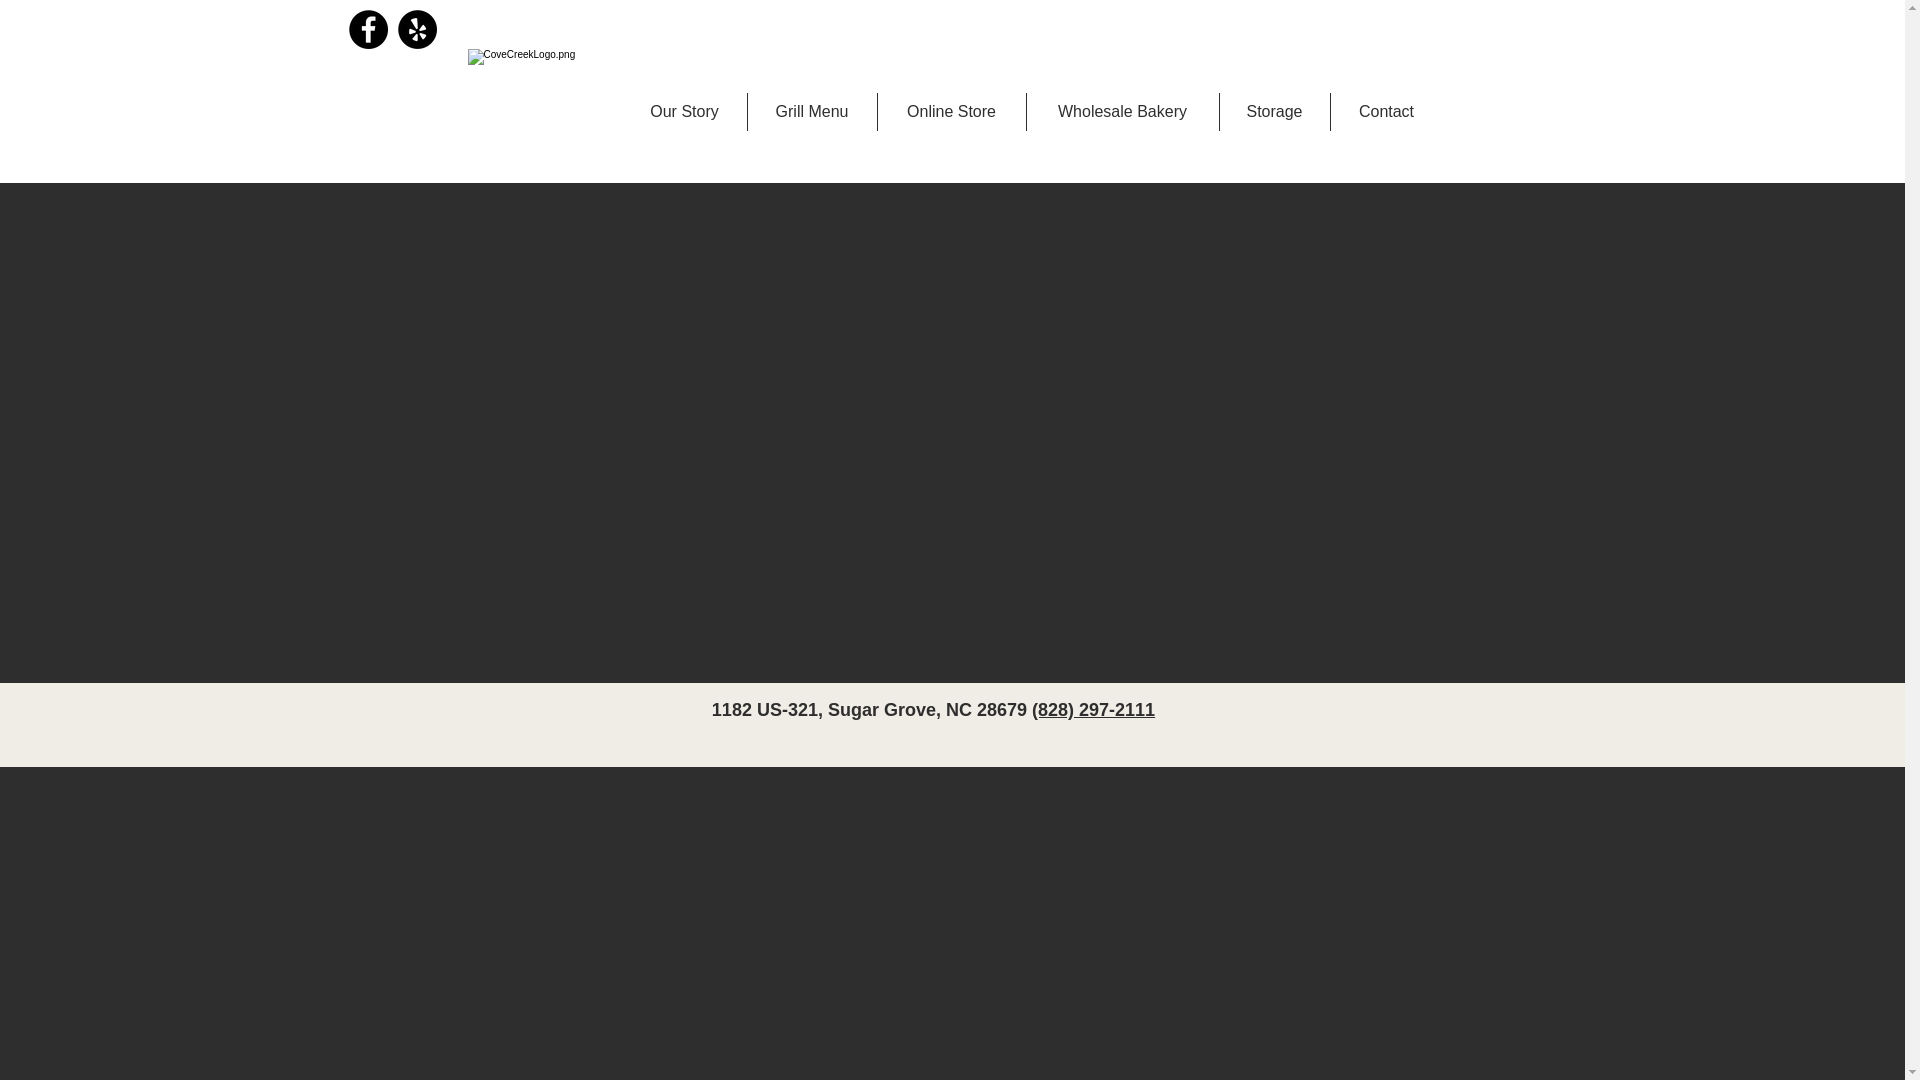 The height and width of the screenshot is (1080, 1920). What do you see at coordinates (1121, 111) in the screenshot?
I see `Wholesale Bakery` at bounding box center [1121, 111].